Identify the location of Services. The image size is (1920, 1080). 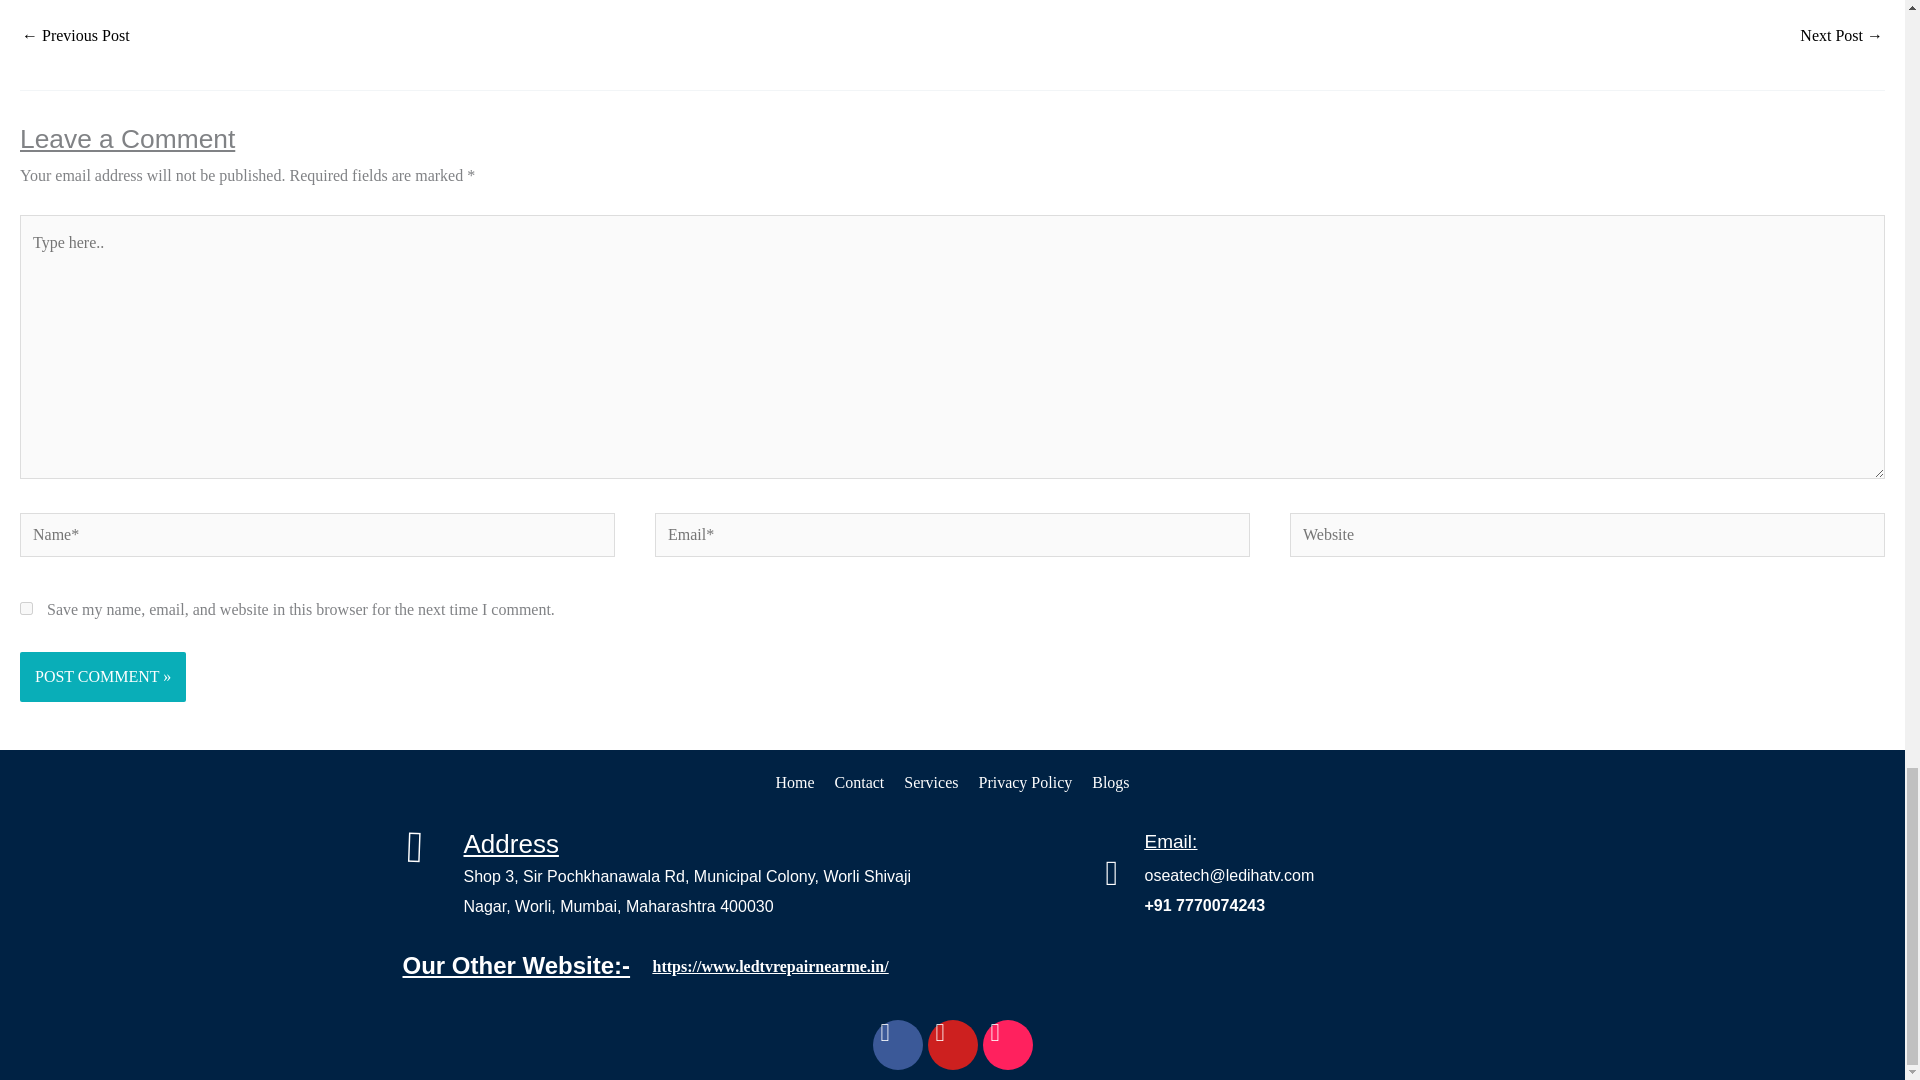
(931, 782).